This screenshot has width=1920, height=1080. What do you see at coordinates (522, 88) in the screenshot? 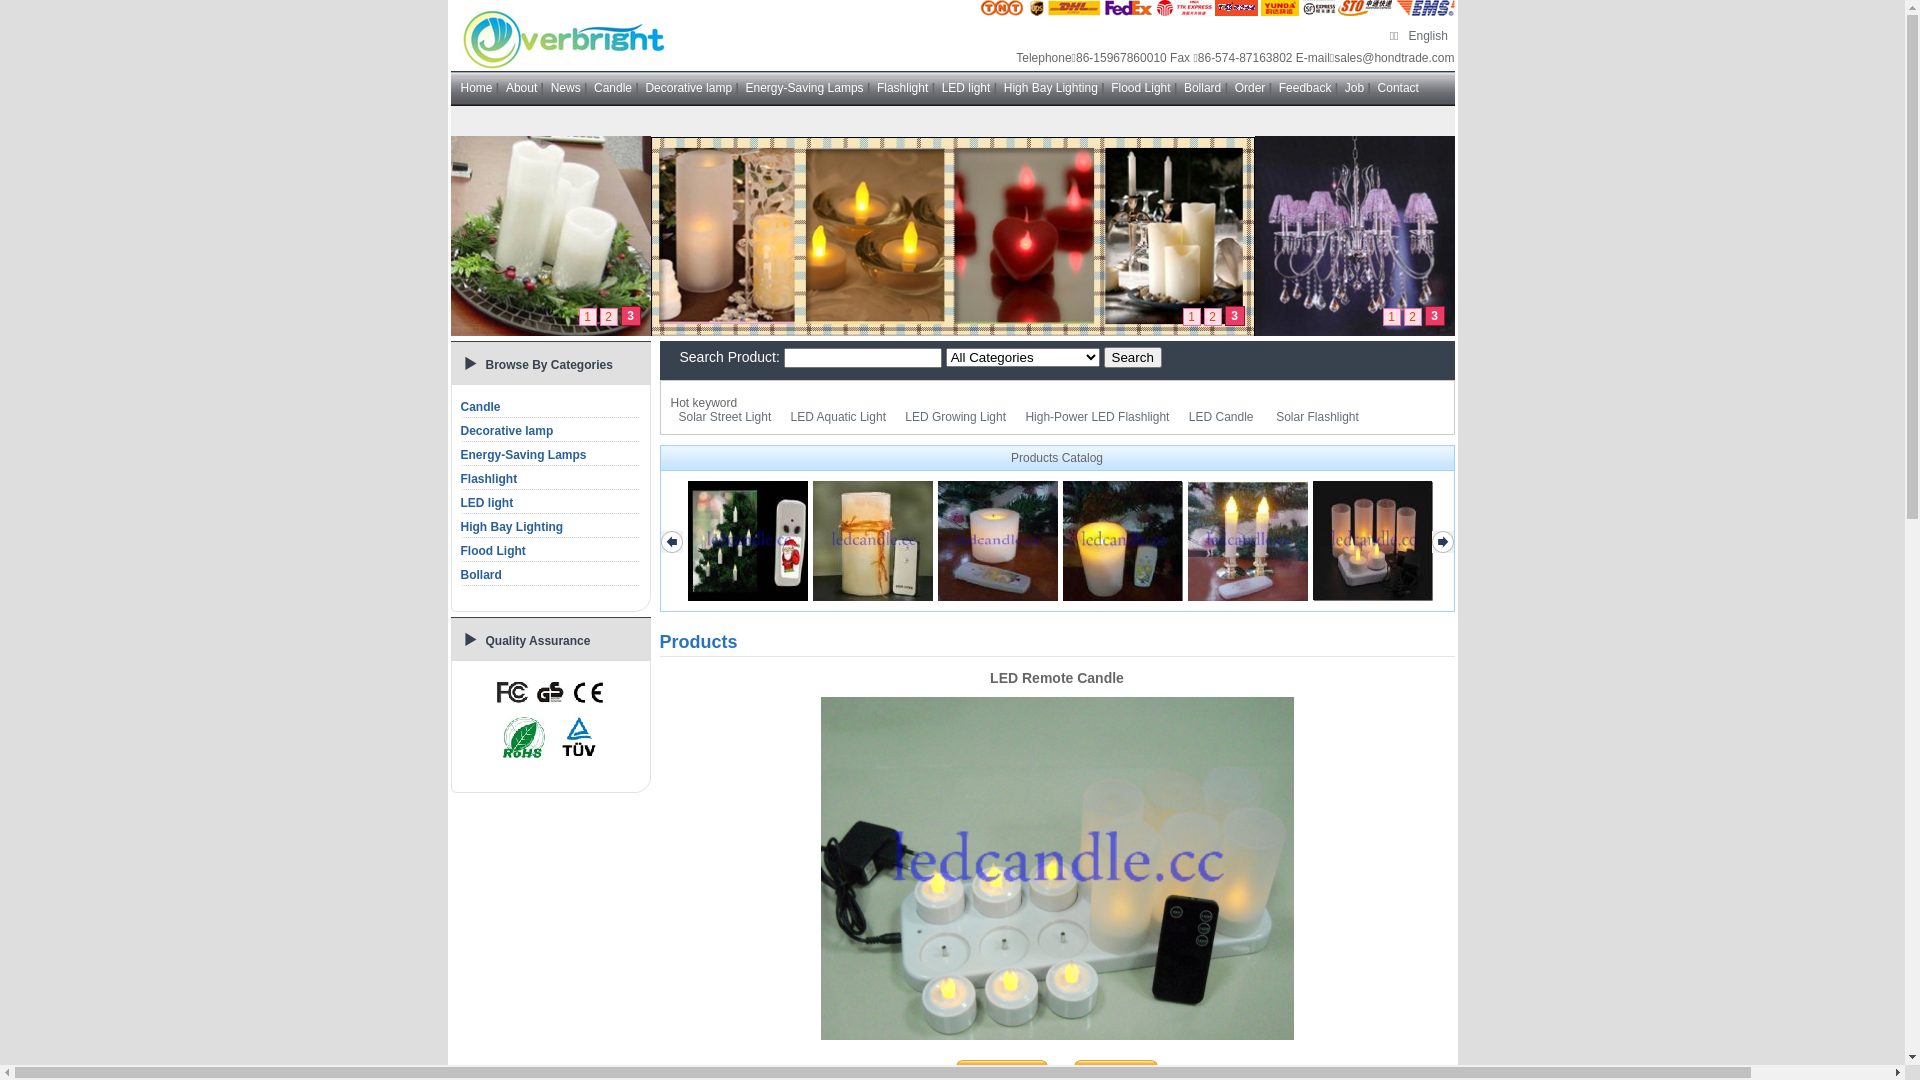
I see `About` at bounding box center [522, 88].